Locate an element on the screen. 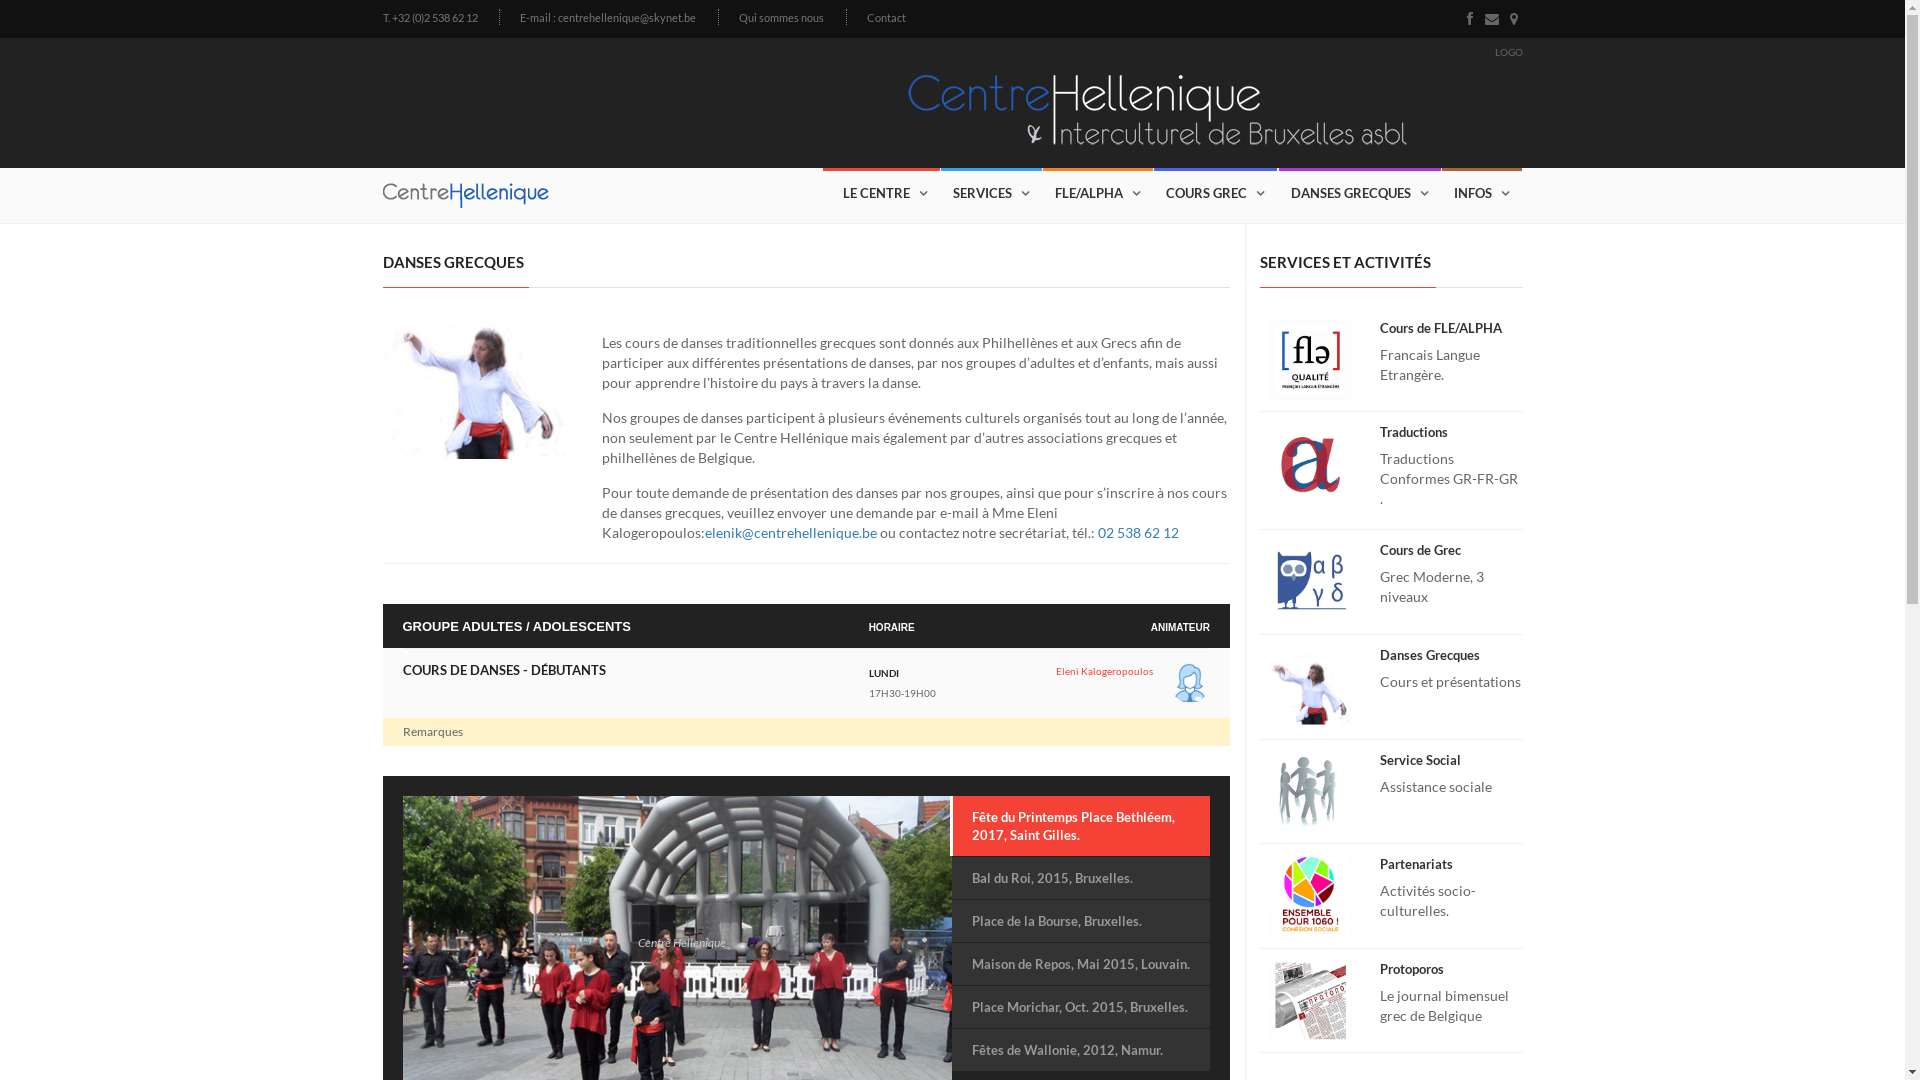 The image size is (1920, 1080). Service Social is located at coordinates (1420, 760).